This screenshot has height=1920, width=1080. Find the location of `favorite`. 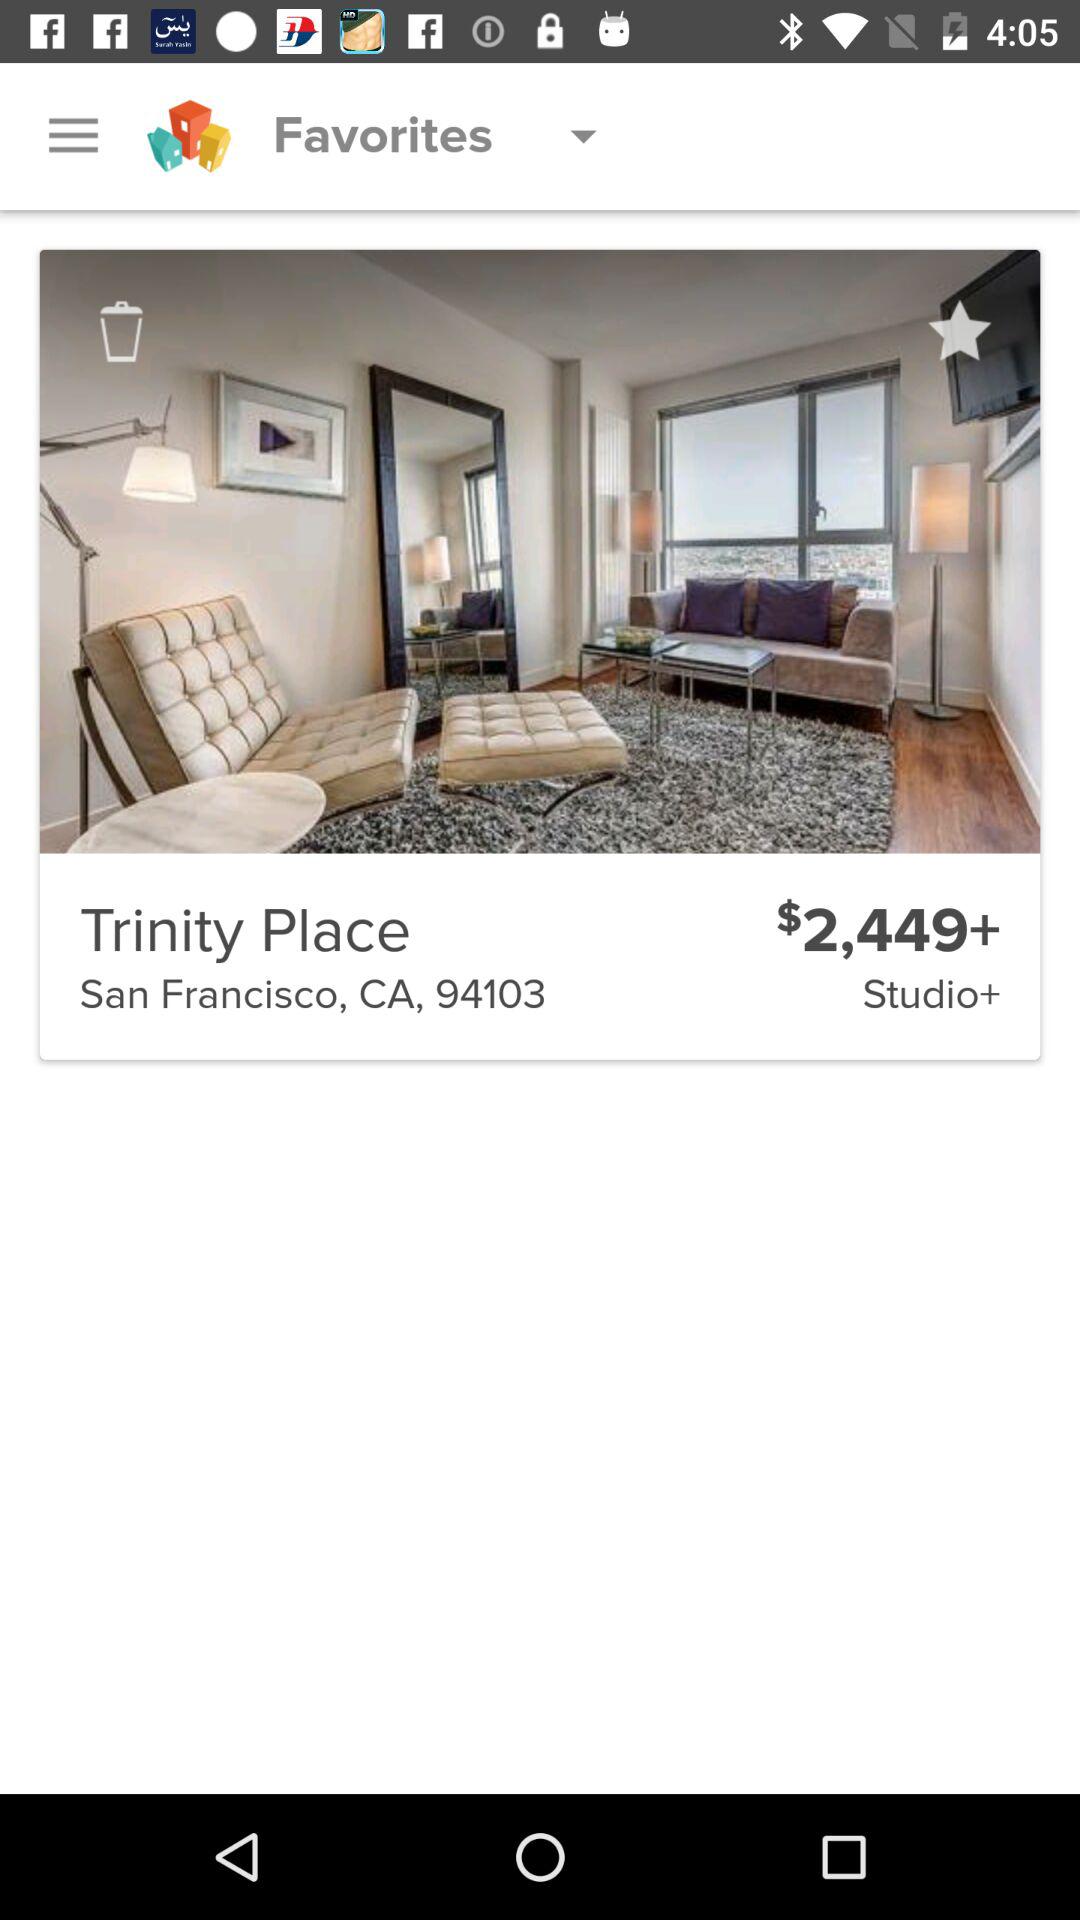

favorite is located at coordinates (958, 331).